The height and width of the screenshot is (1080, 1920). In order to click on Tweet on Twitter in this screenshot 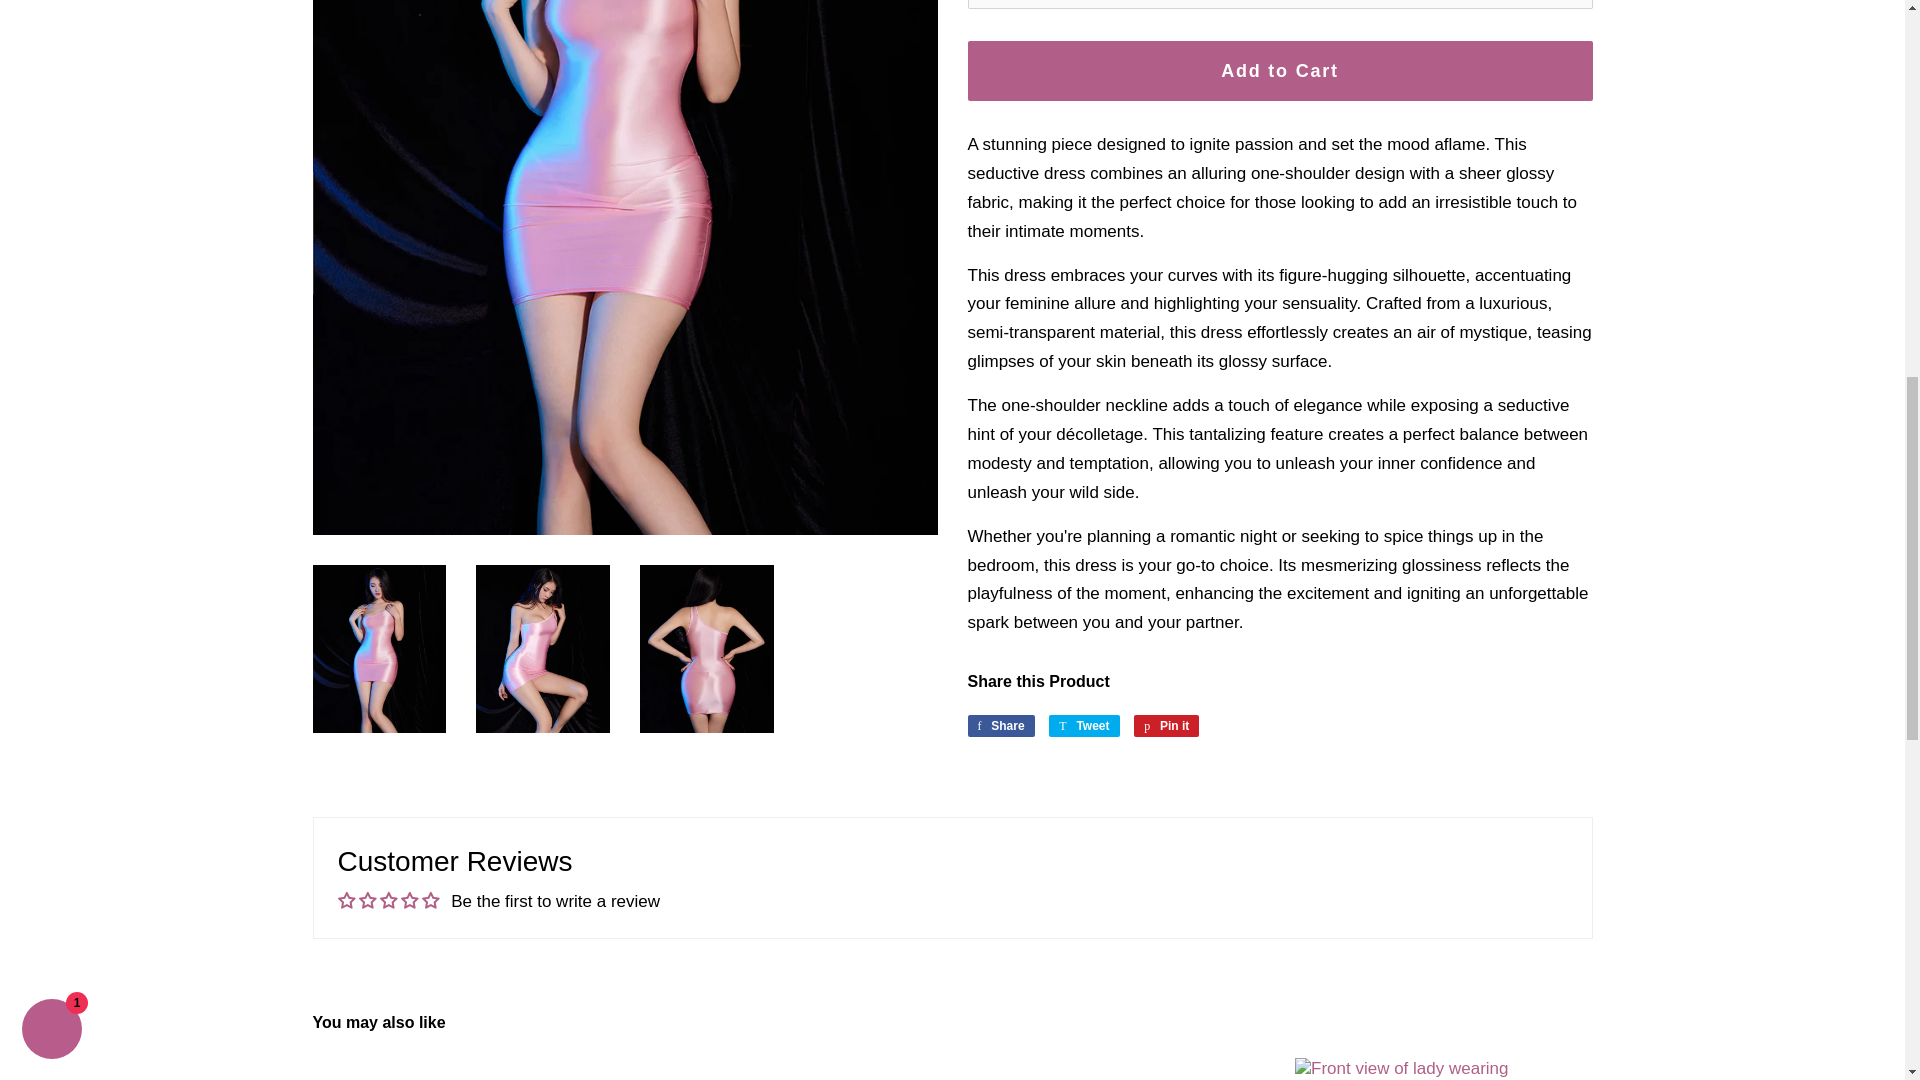, I will do `click(1084, 725)`.